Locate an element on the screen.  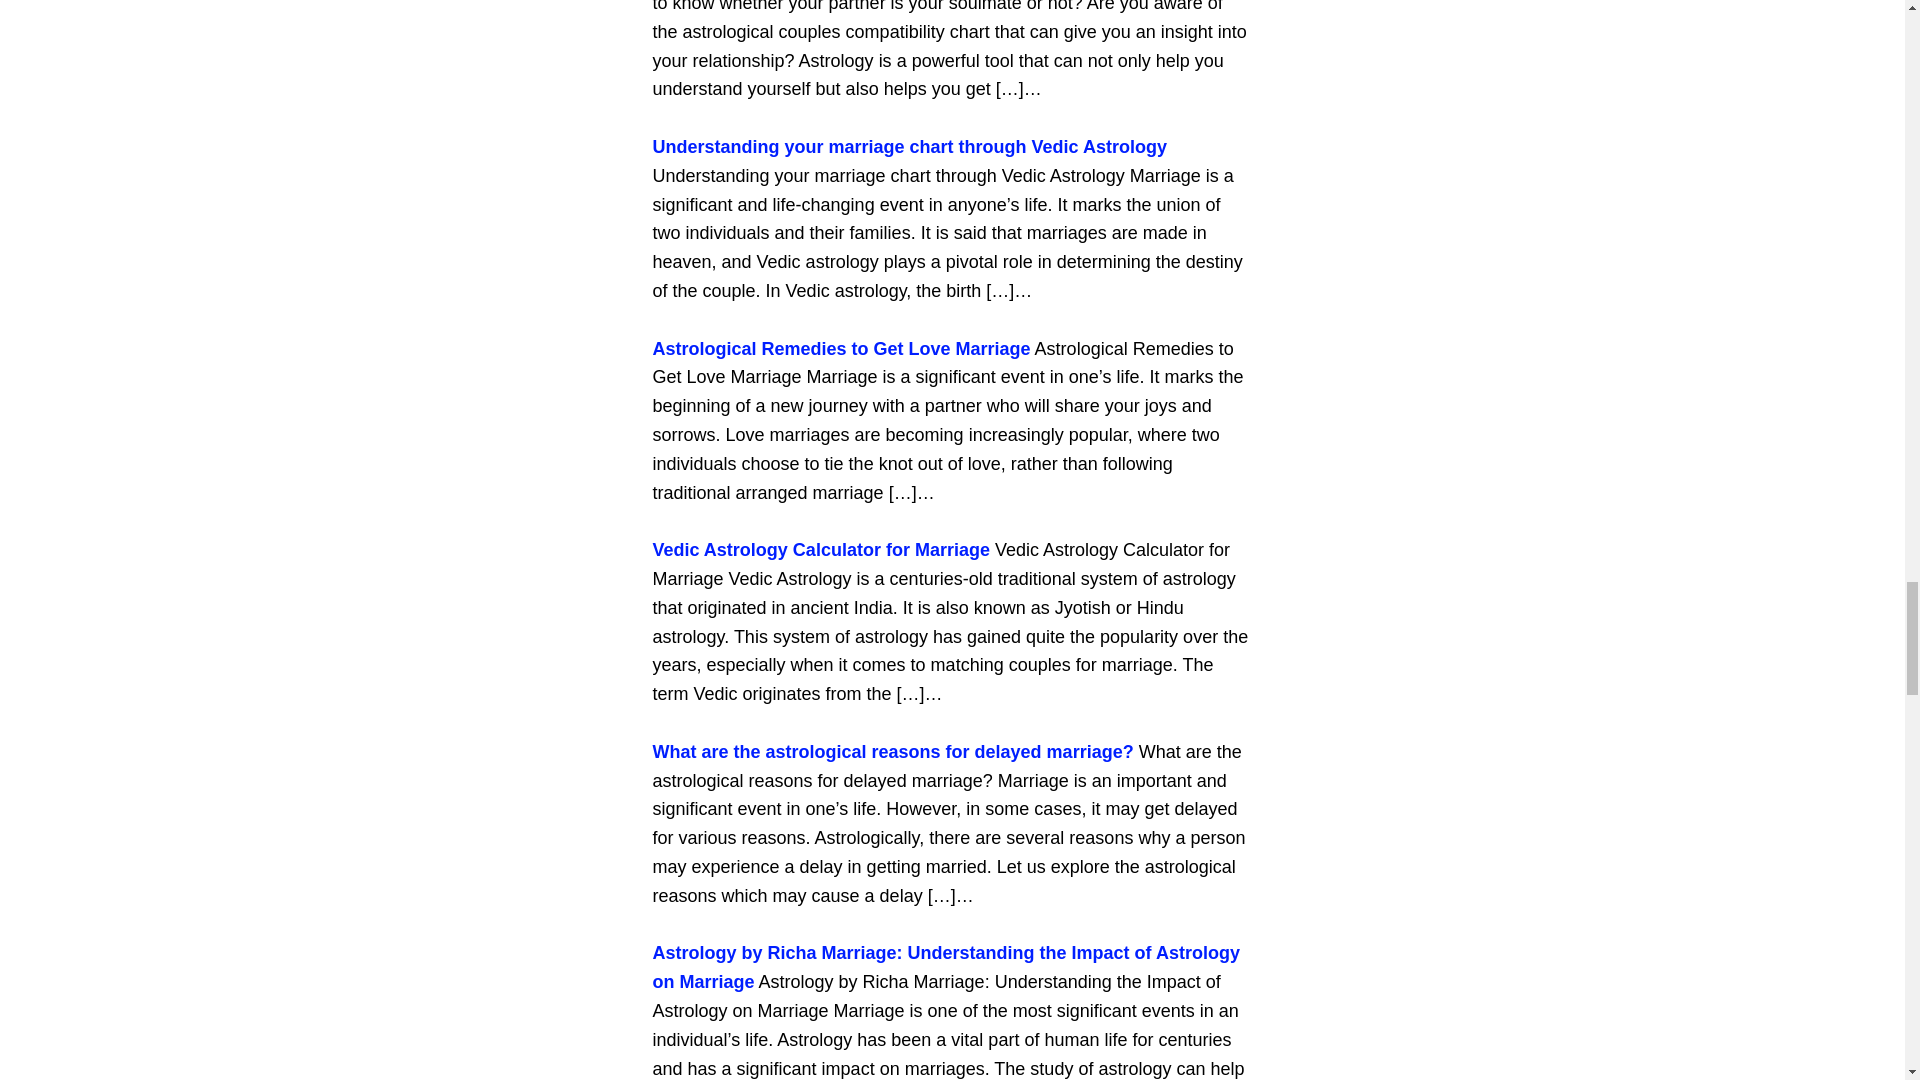
Vedic Astrology Calculator for Marriage is located at coordinates (820, 550).